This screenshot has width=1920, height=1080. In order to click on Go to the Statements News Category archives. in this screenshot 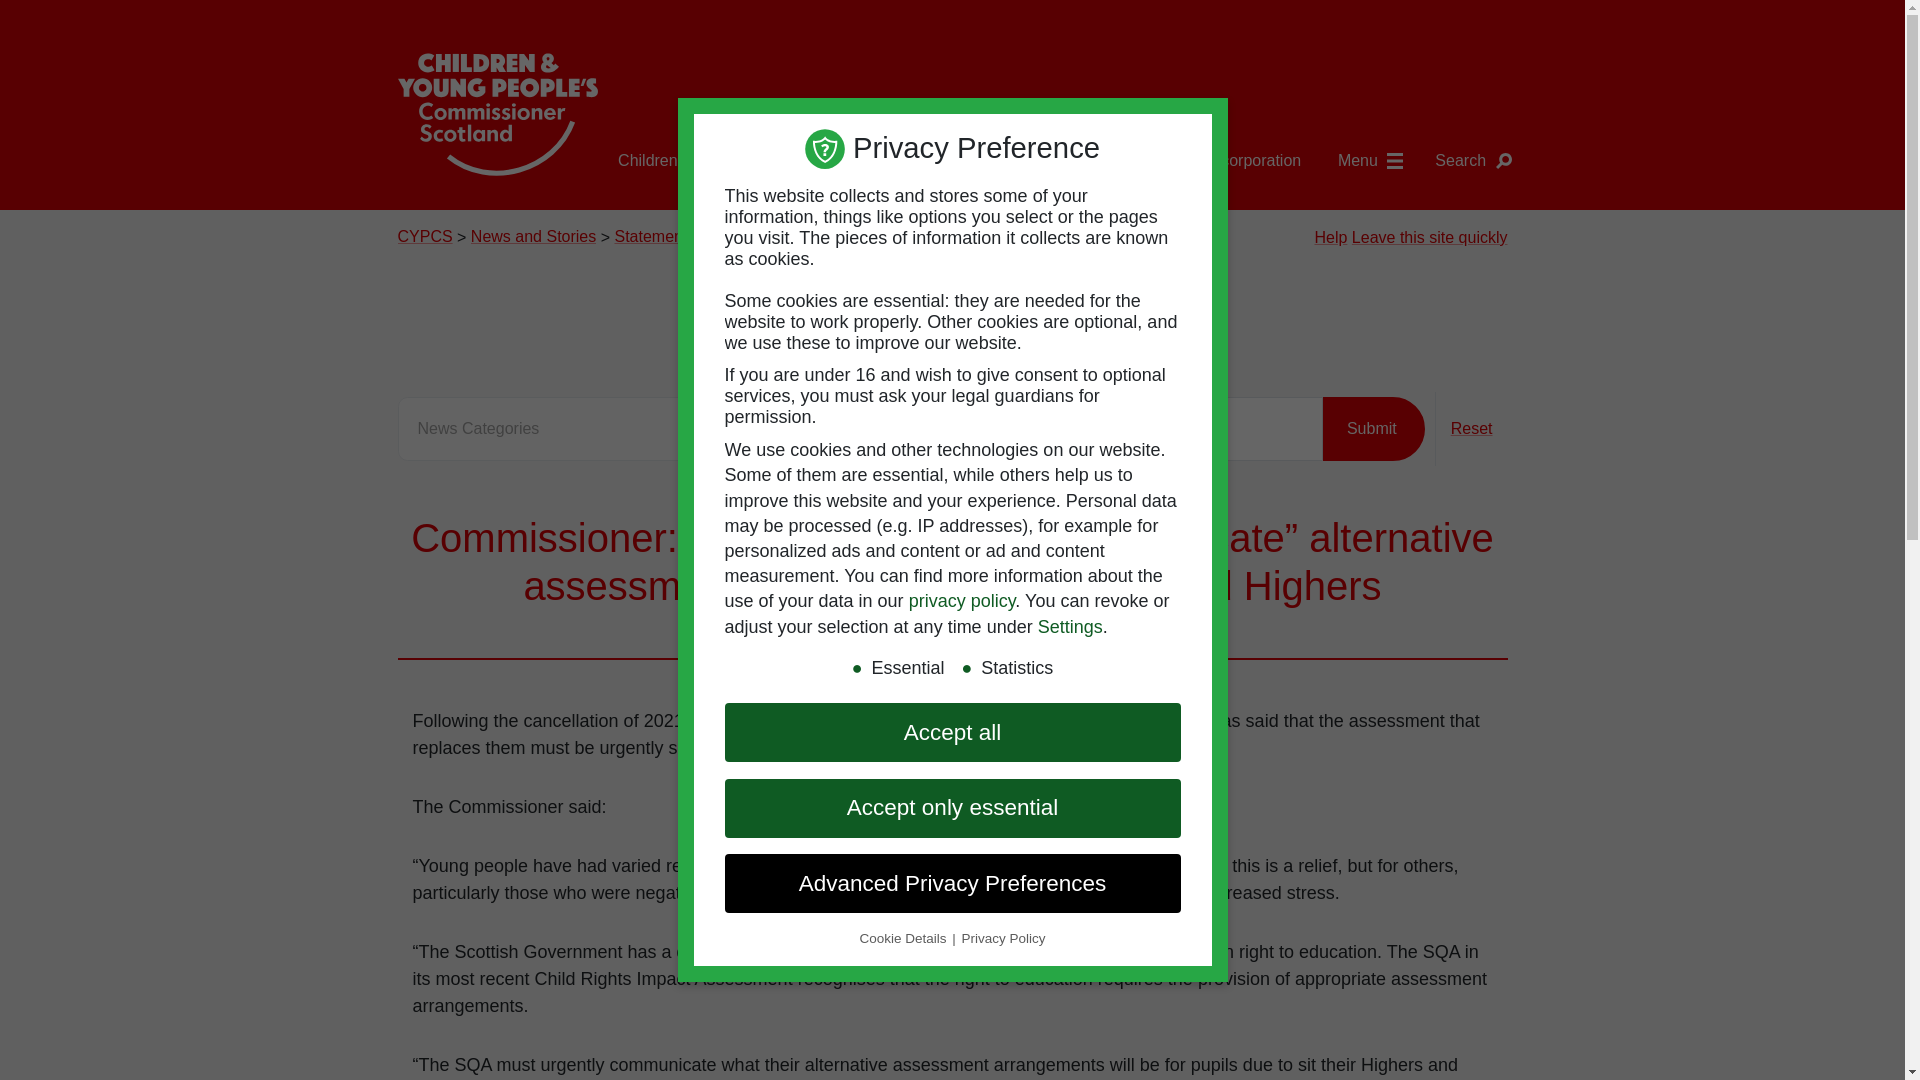, I will do `click(654, 237)`.